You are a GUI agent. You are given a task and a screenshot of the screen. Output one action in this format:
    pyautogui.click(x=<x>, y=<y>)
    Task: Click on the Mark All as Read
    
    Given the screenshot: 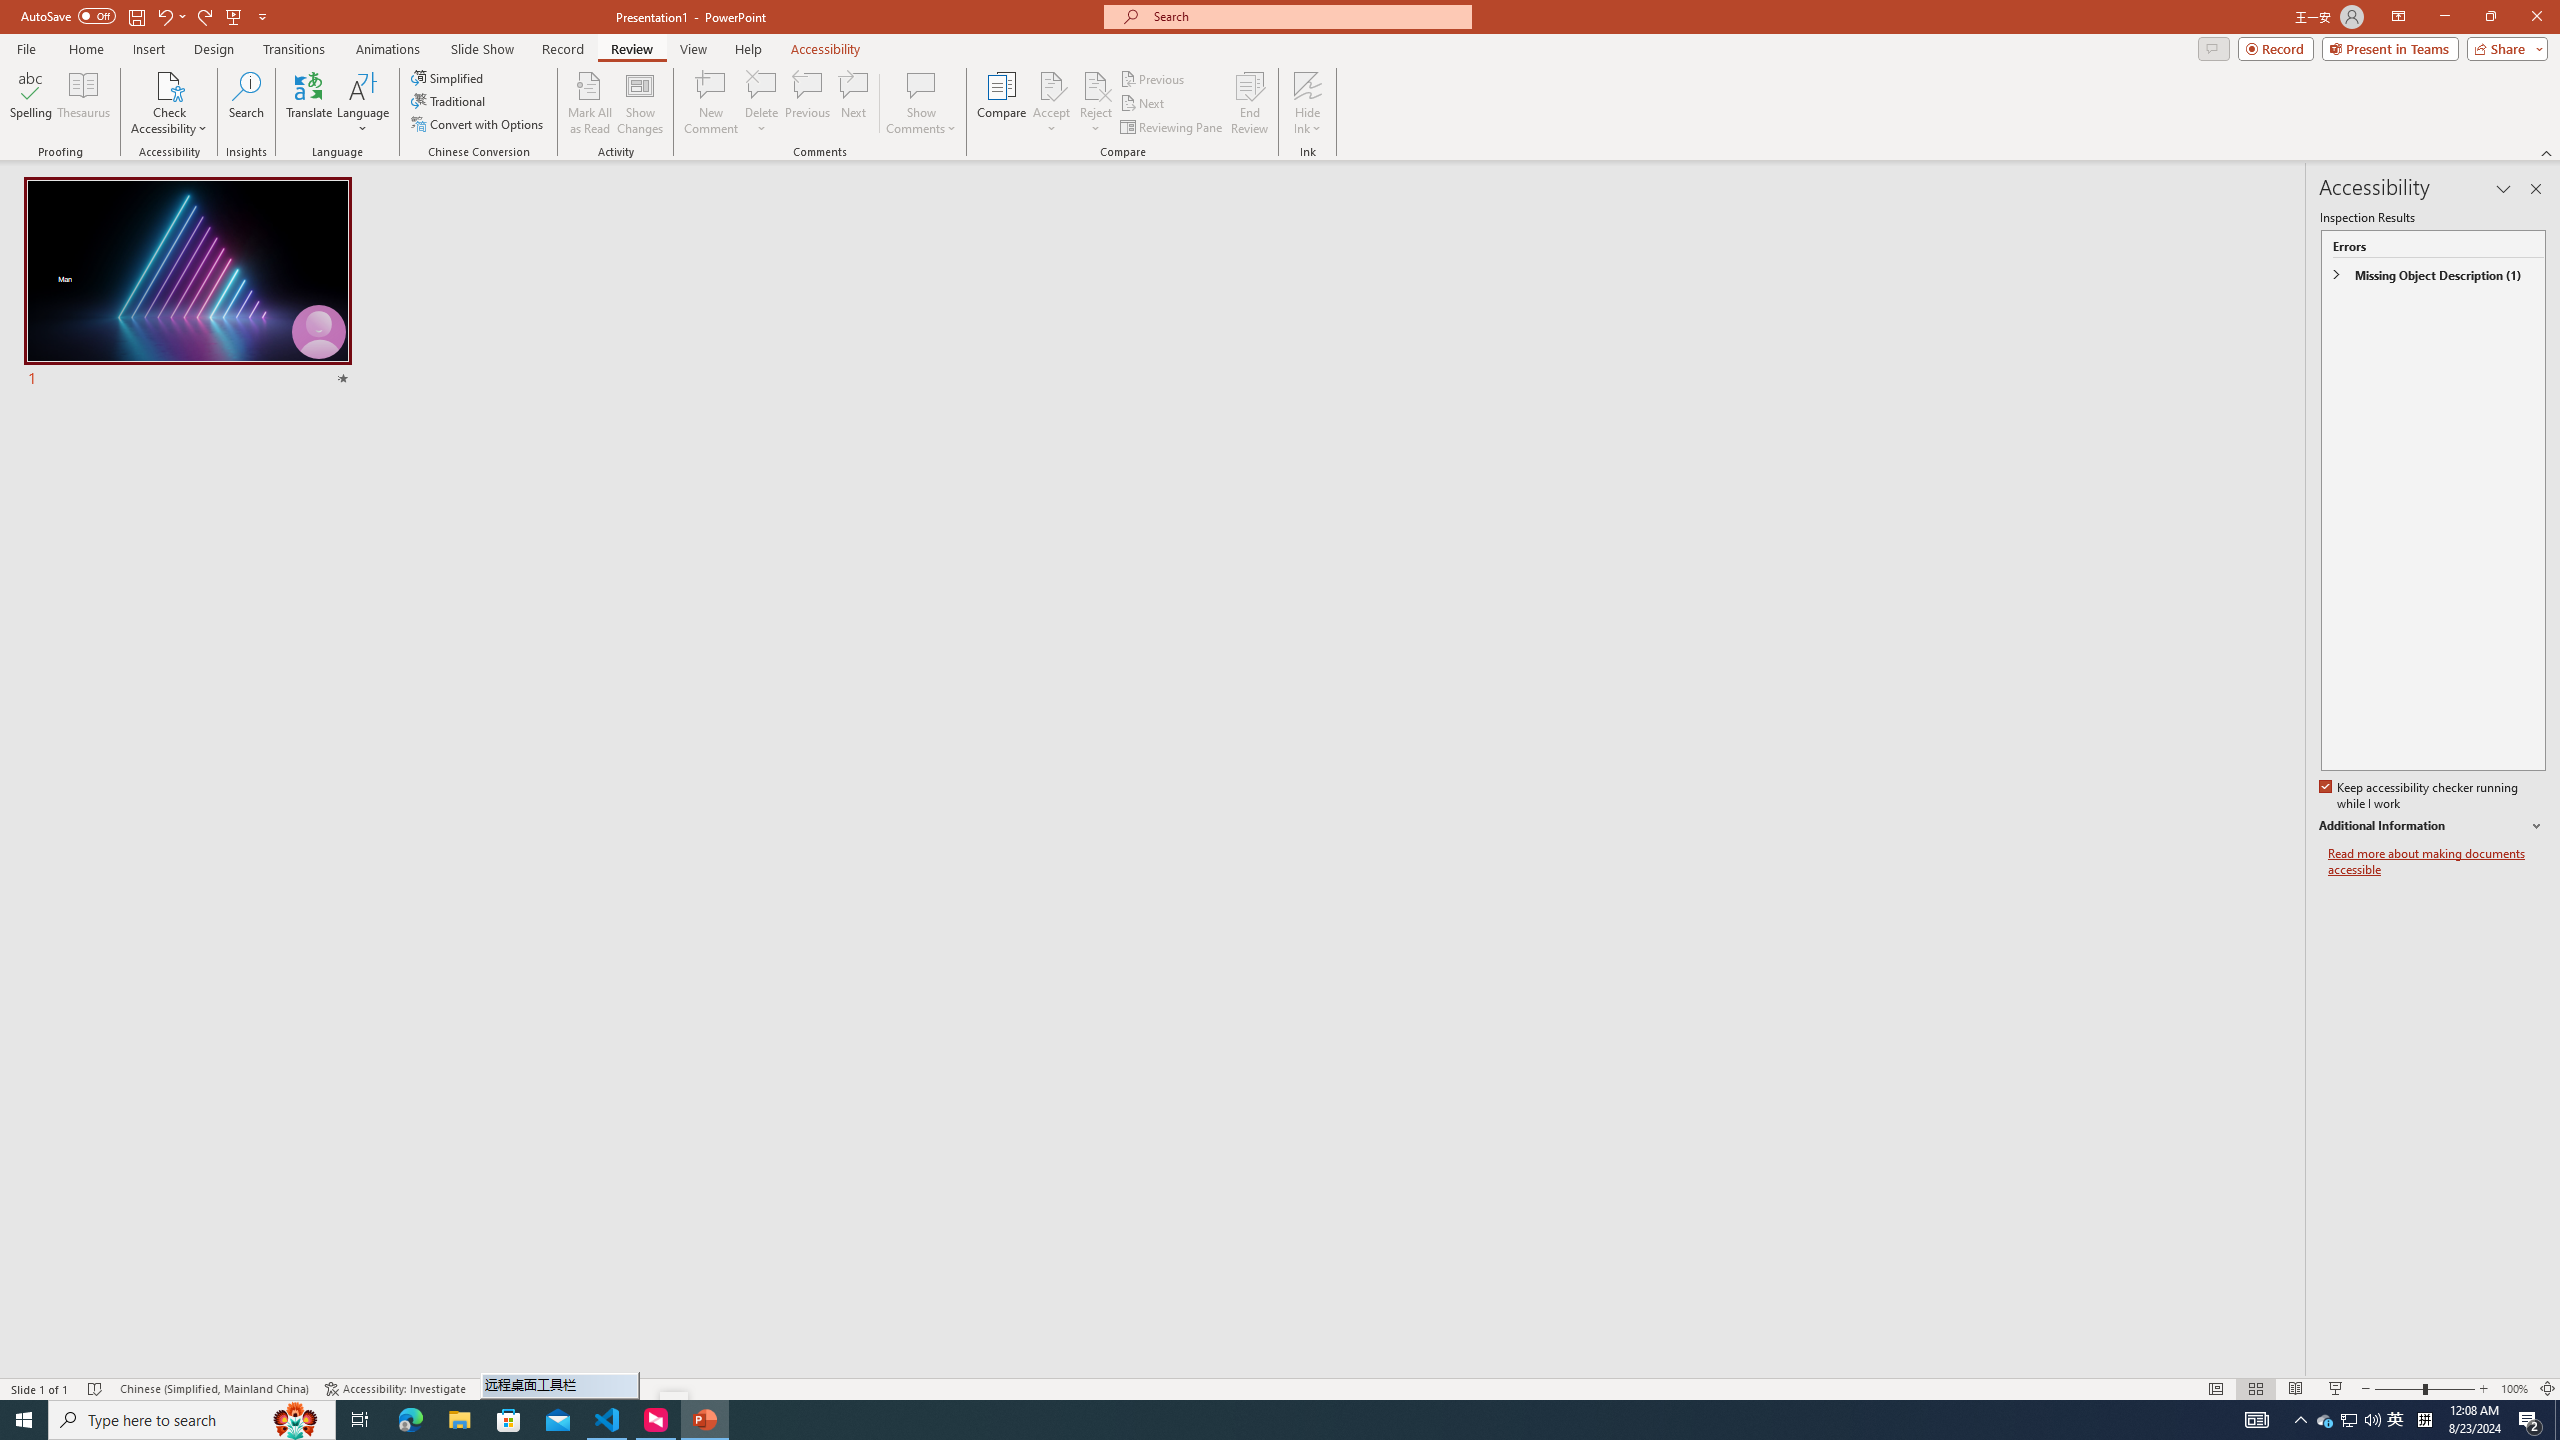 What is the action you would take?
    pyautogui.click(x=590, y=103)
    